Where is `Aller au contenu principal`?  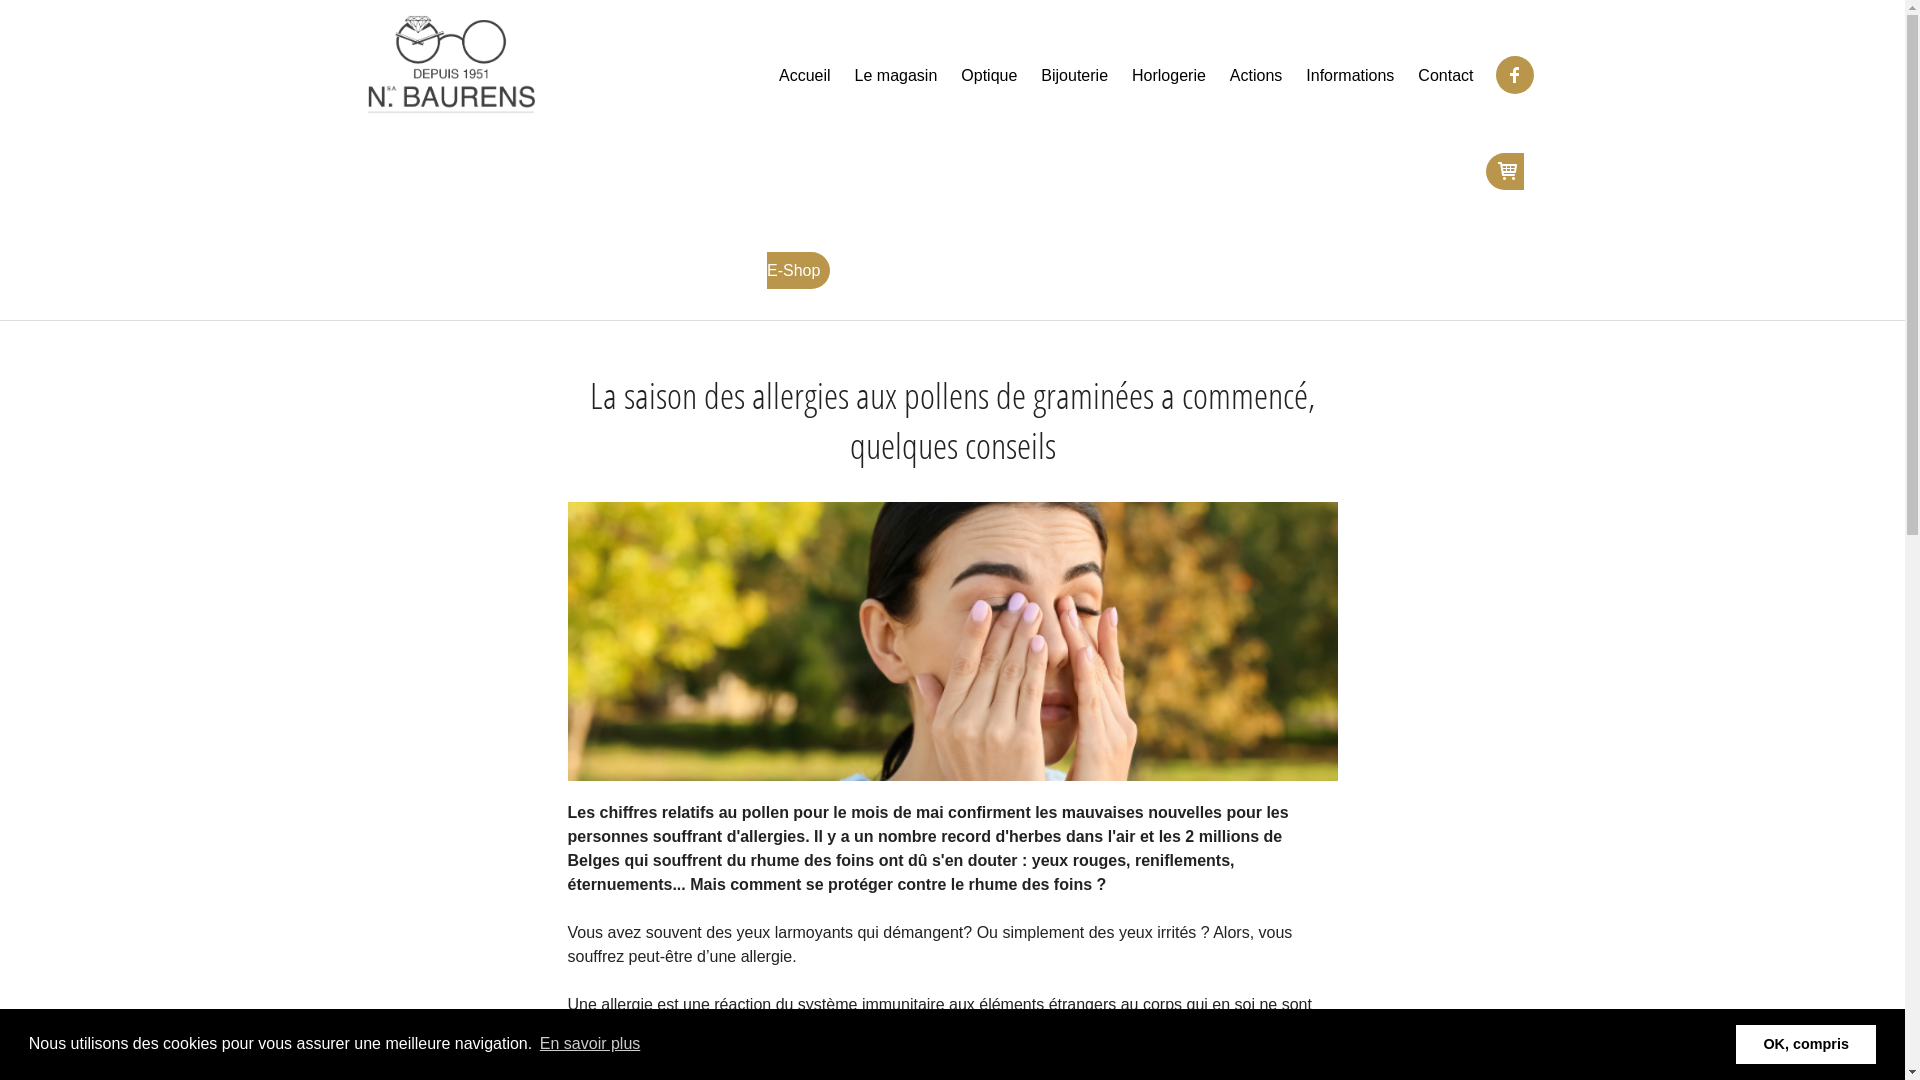 Aller au contenu principal is located at coordinates (90, 0).